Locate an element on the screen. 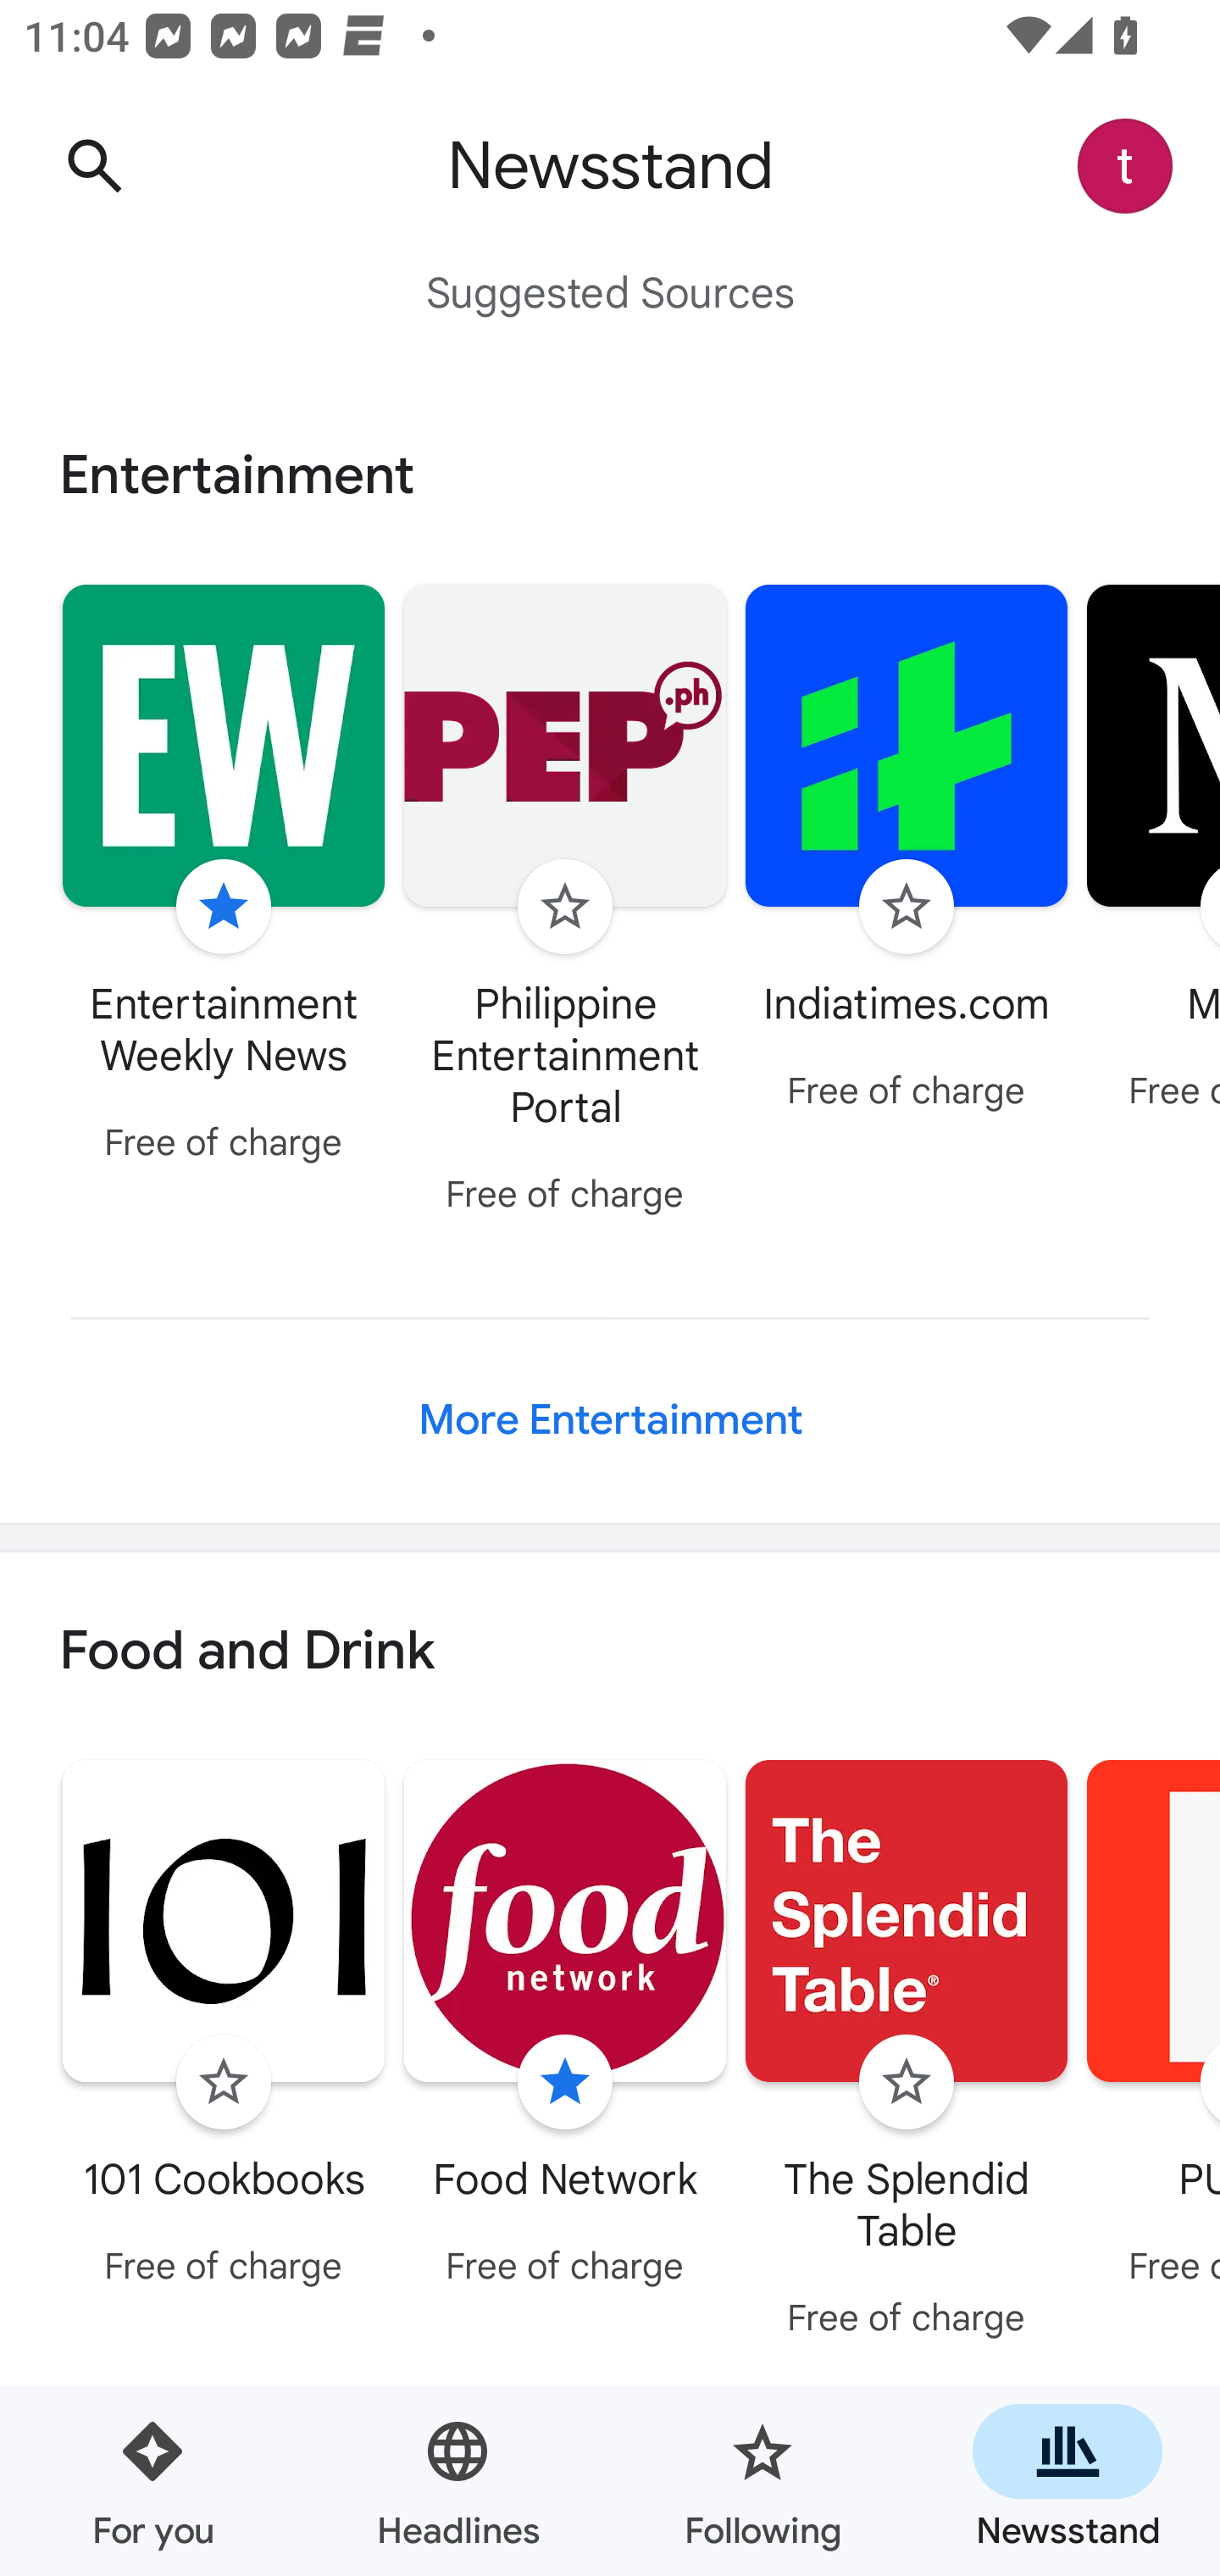 This screenshot has width=1220, height=2576. Follow is located at coordinates (564, 907).